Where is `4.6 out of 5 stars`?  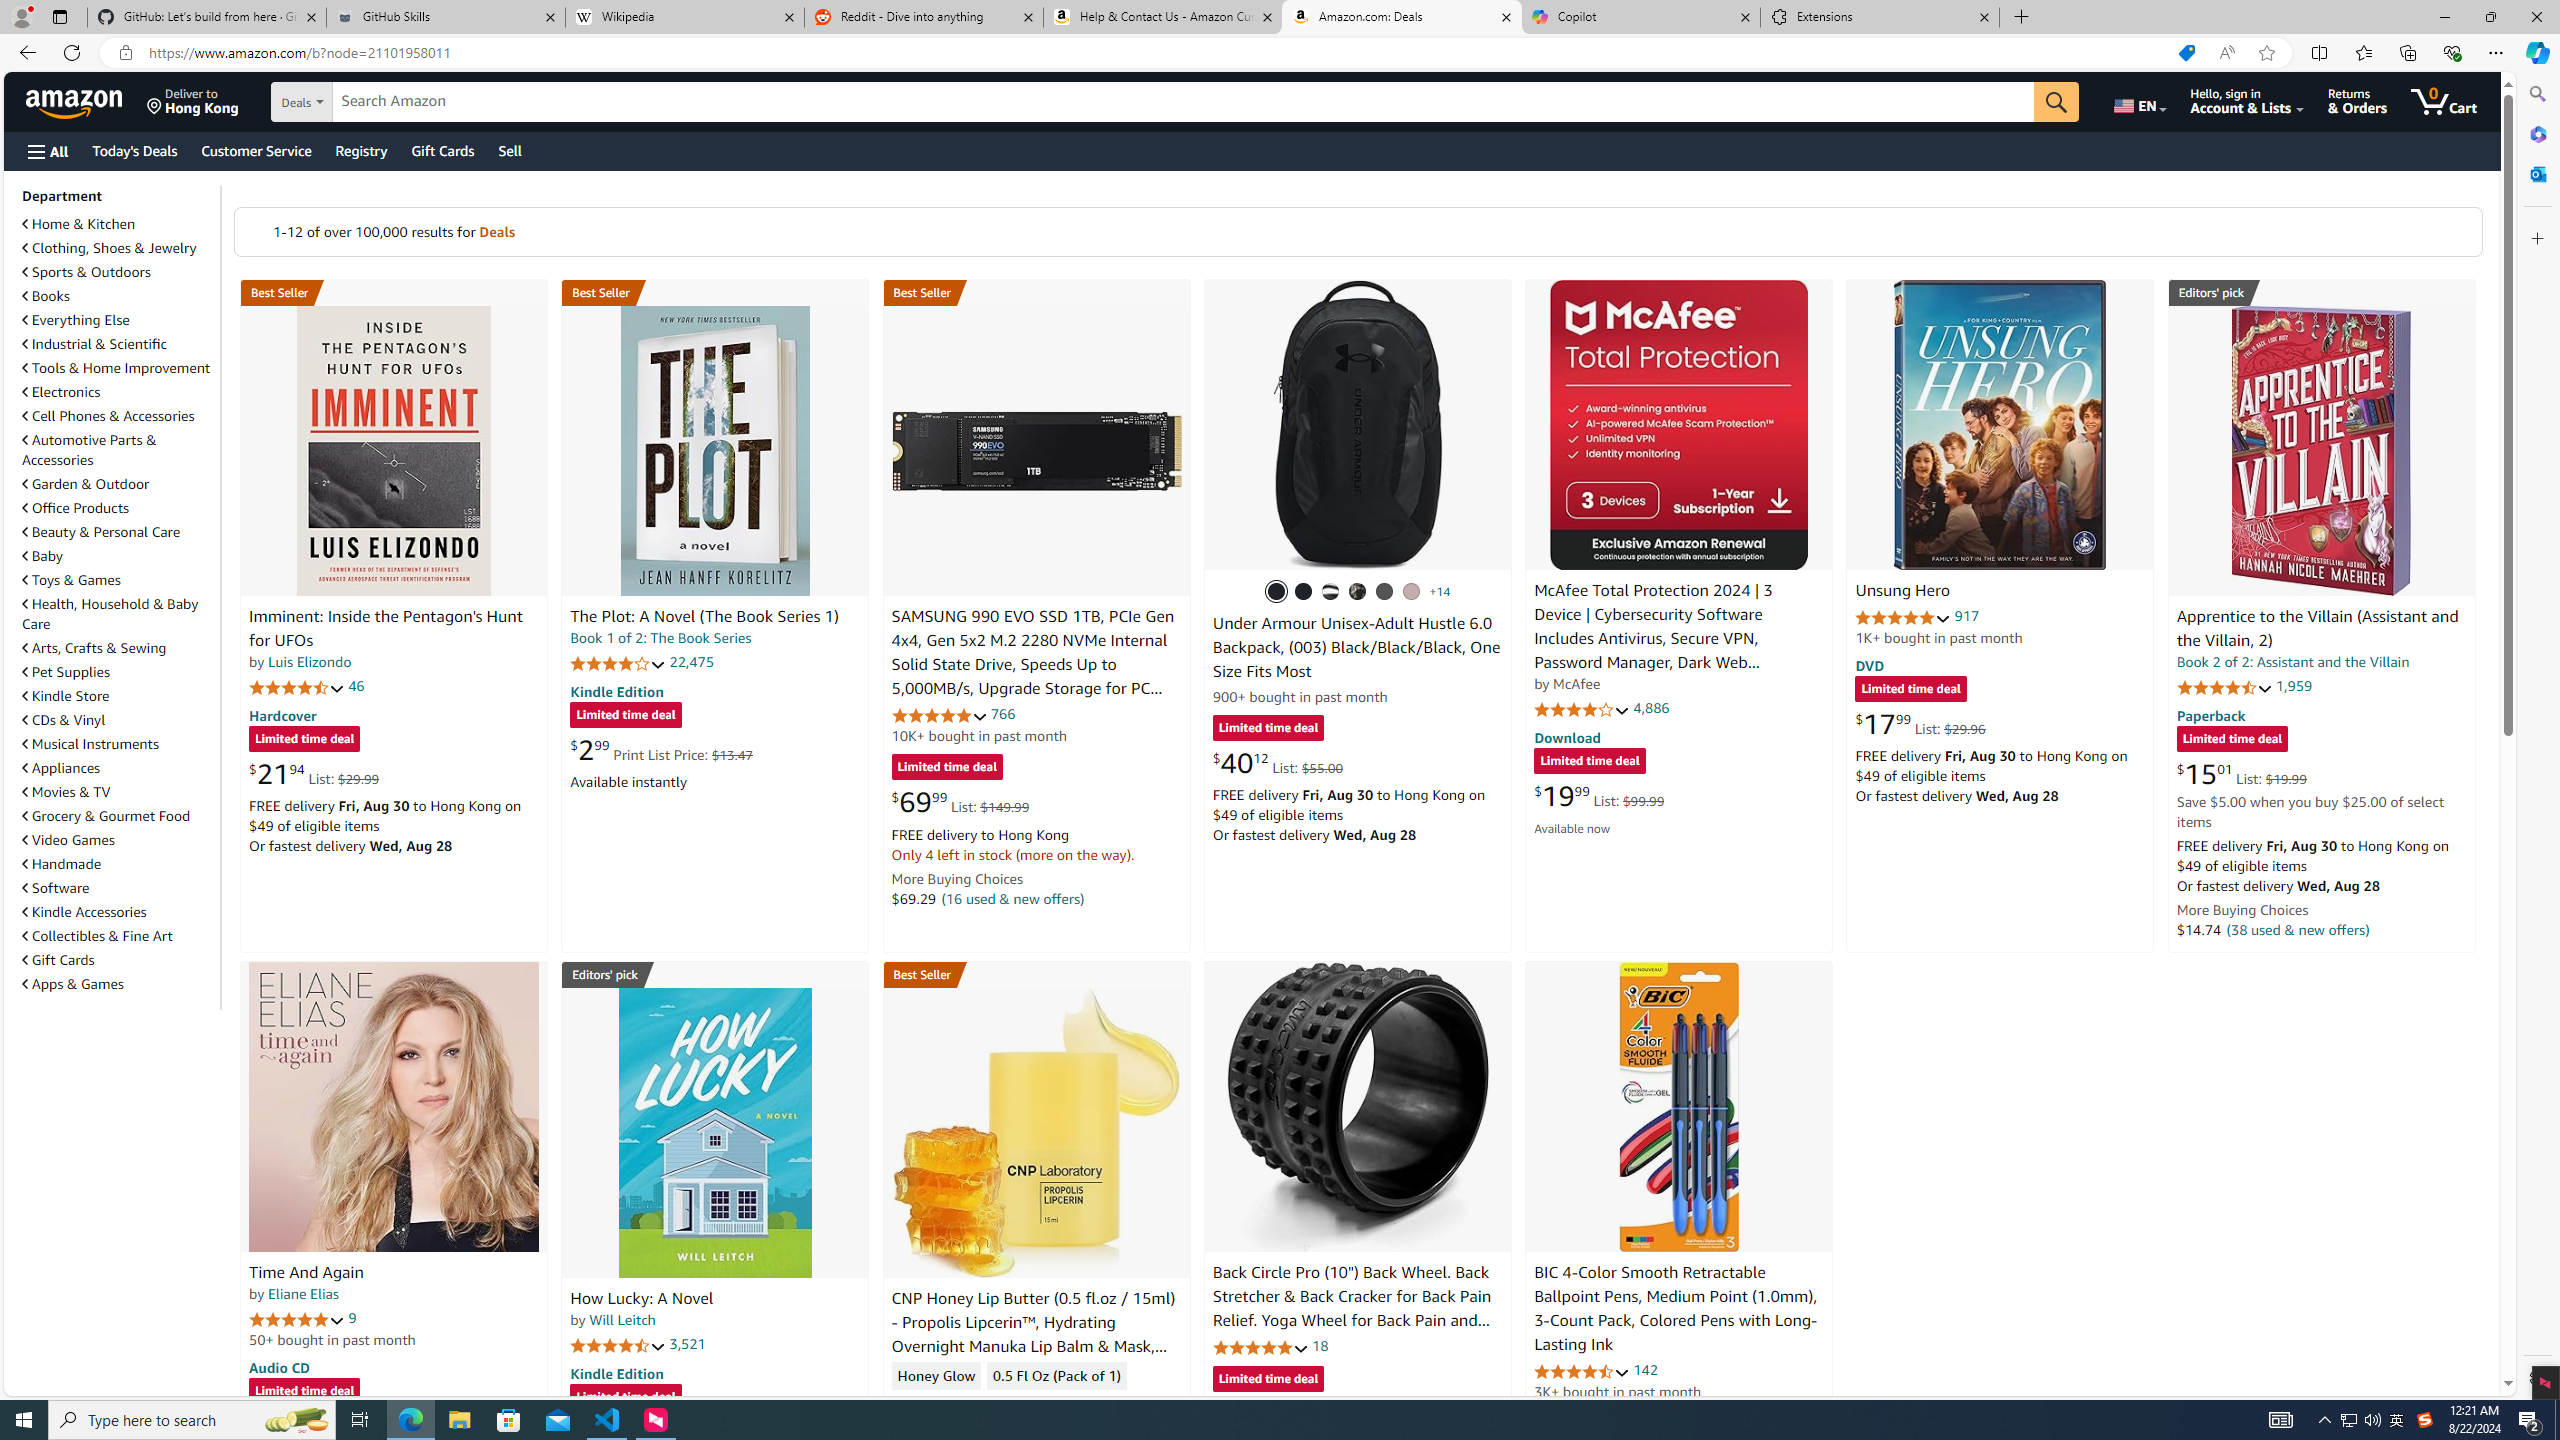
4.6 out of 5 stars is located at coordinates (1582, 1371).